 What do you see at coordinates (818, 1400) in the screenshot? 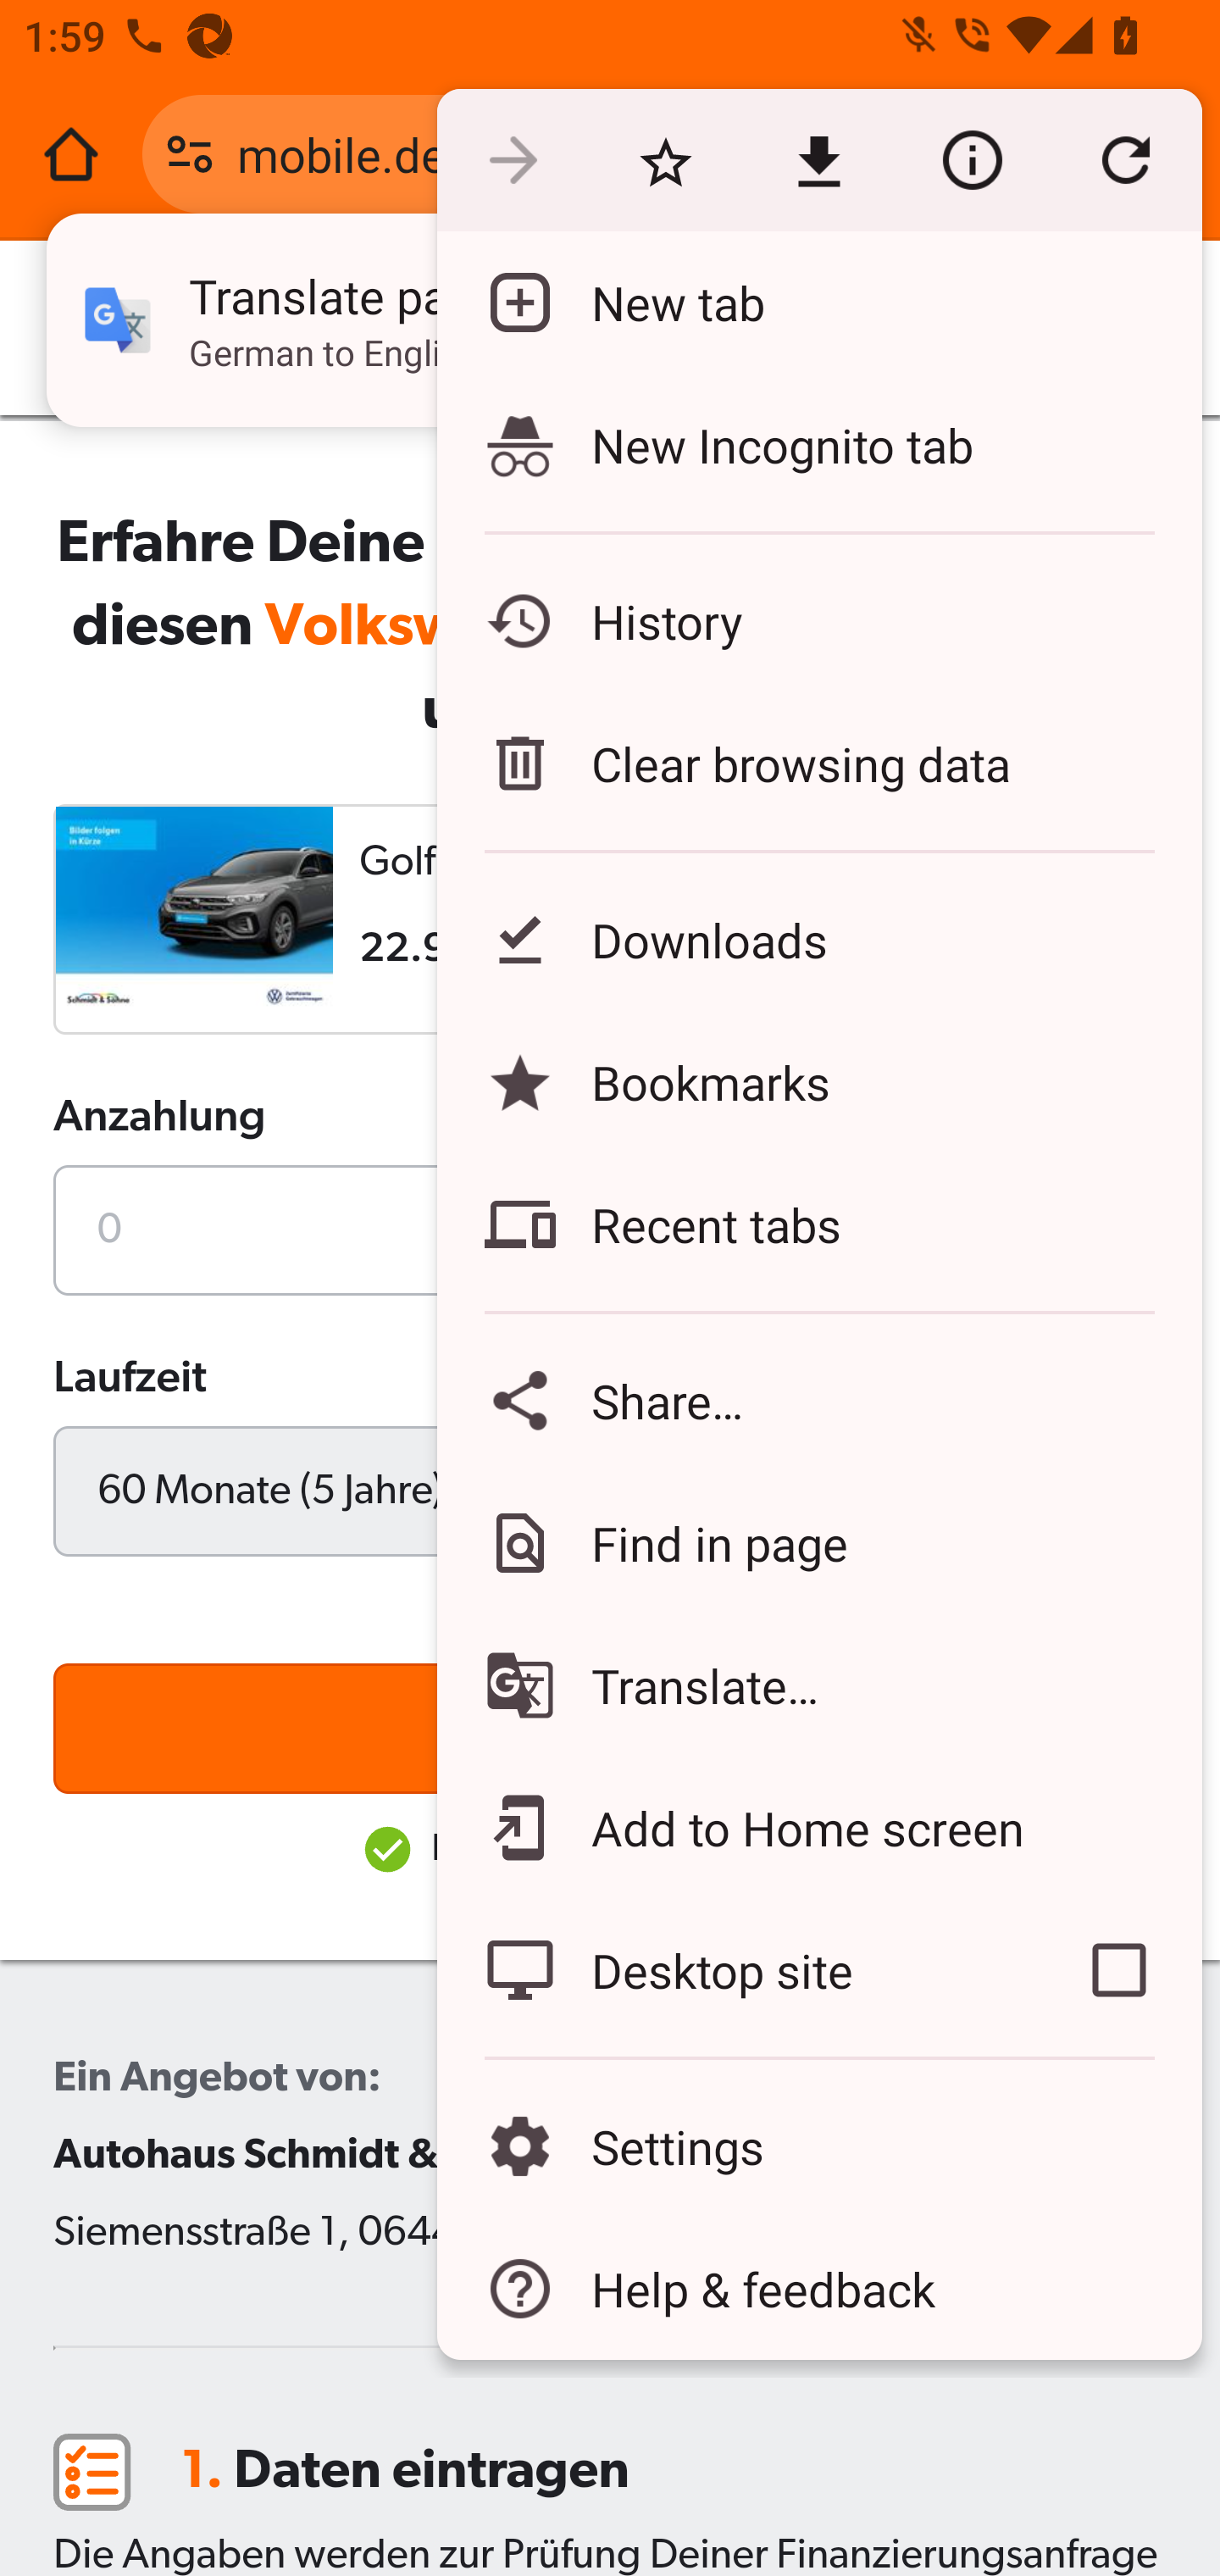
I see `Share…` at bounding box center [818, 1400].